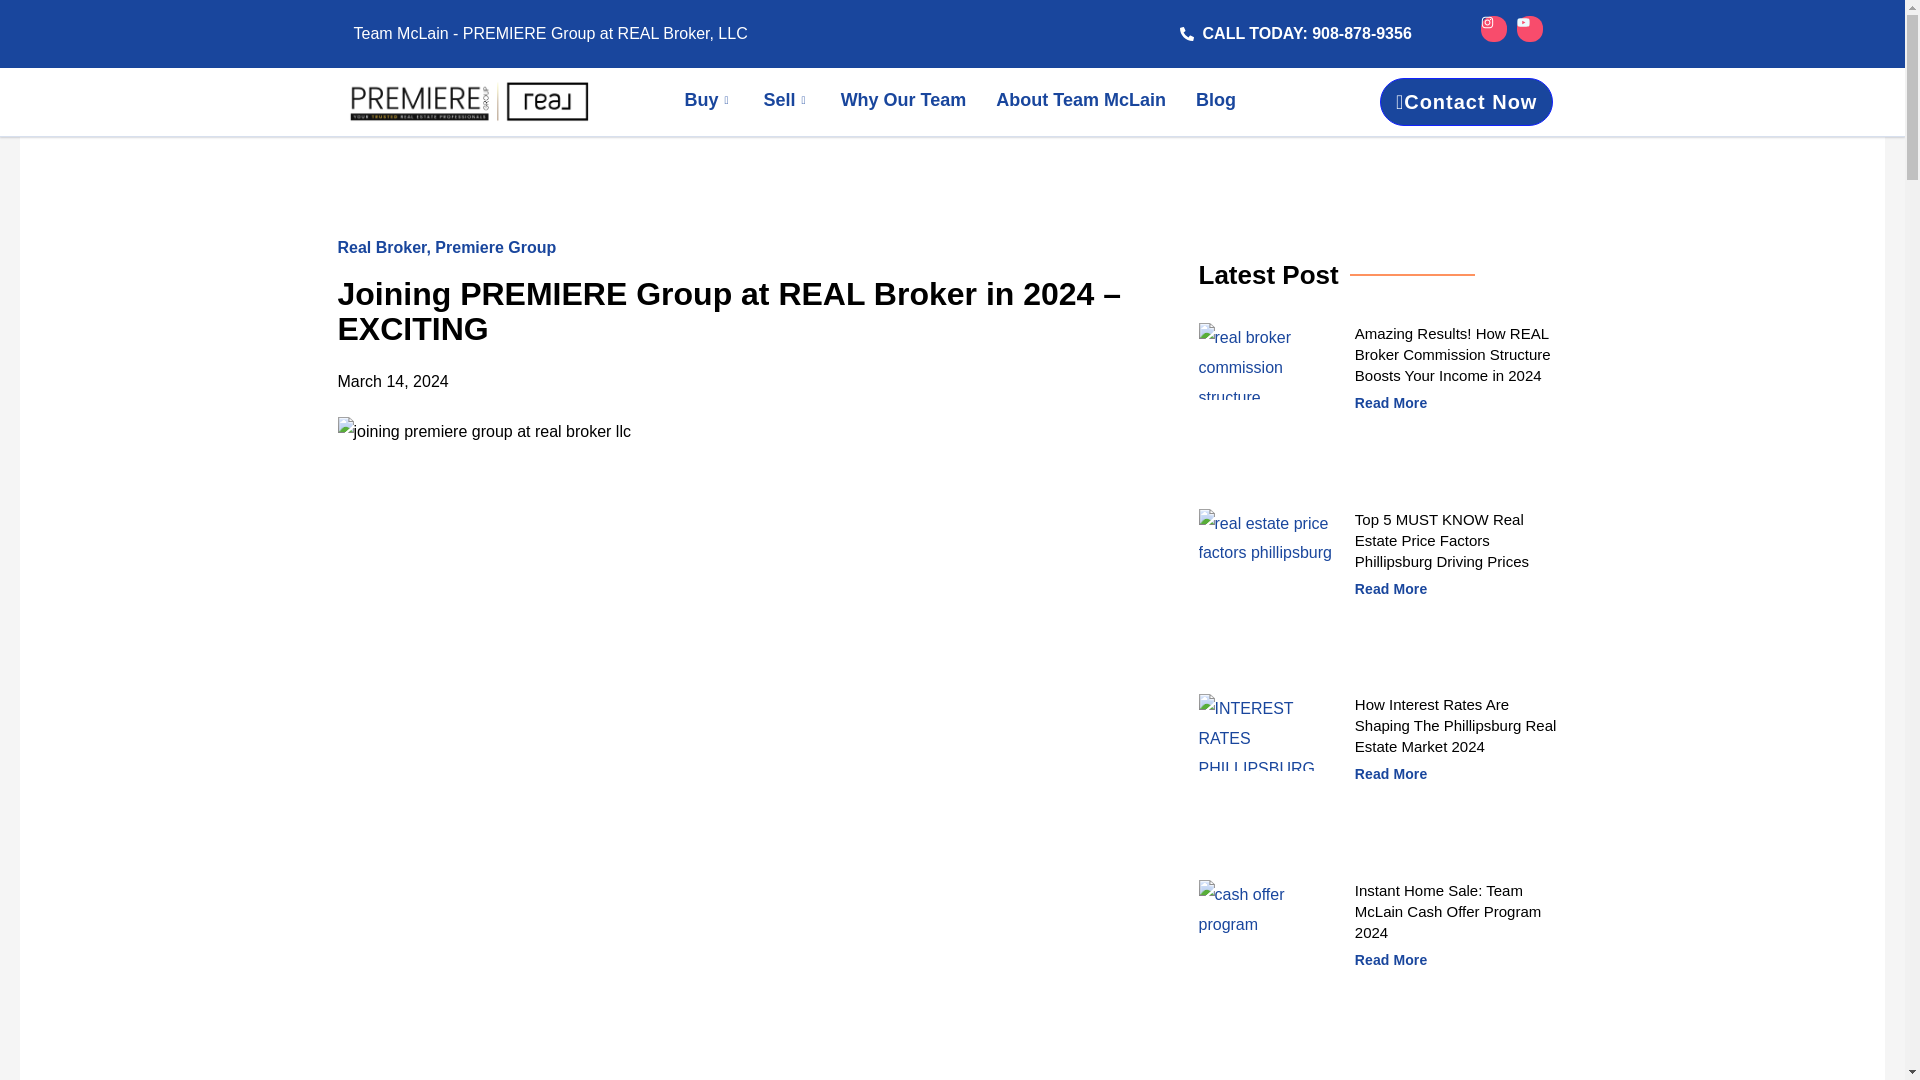  I want to click on Real Broker, so click(382, 246).